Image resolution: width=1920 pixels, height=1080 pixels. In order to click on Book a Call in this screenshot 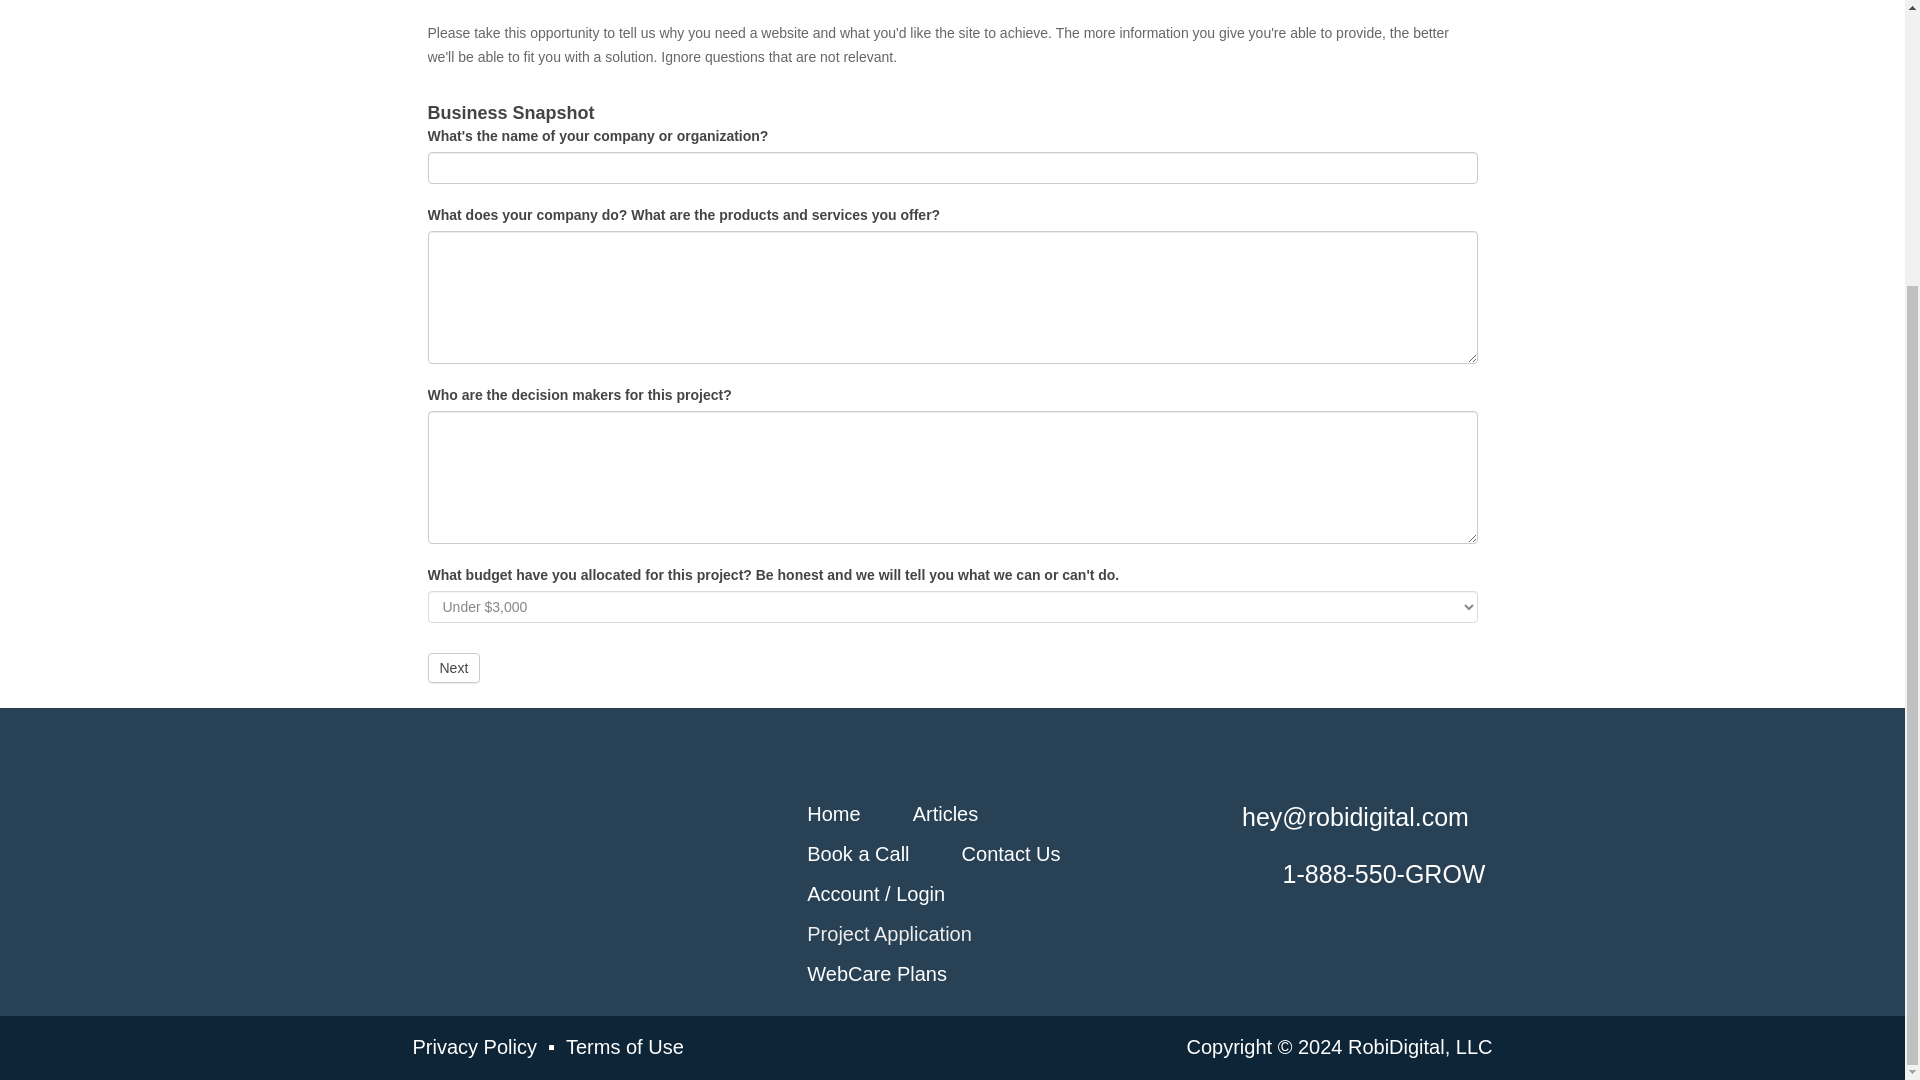, I will do `click(857, 853)`.